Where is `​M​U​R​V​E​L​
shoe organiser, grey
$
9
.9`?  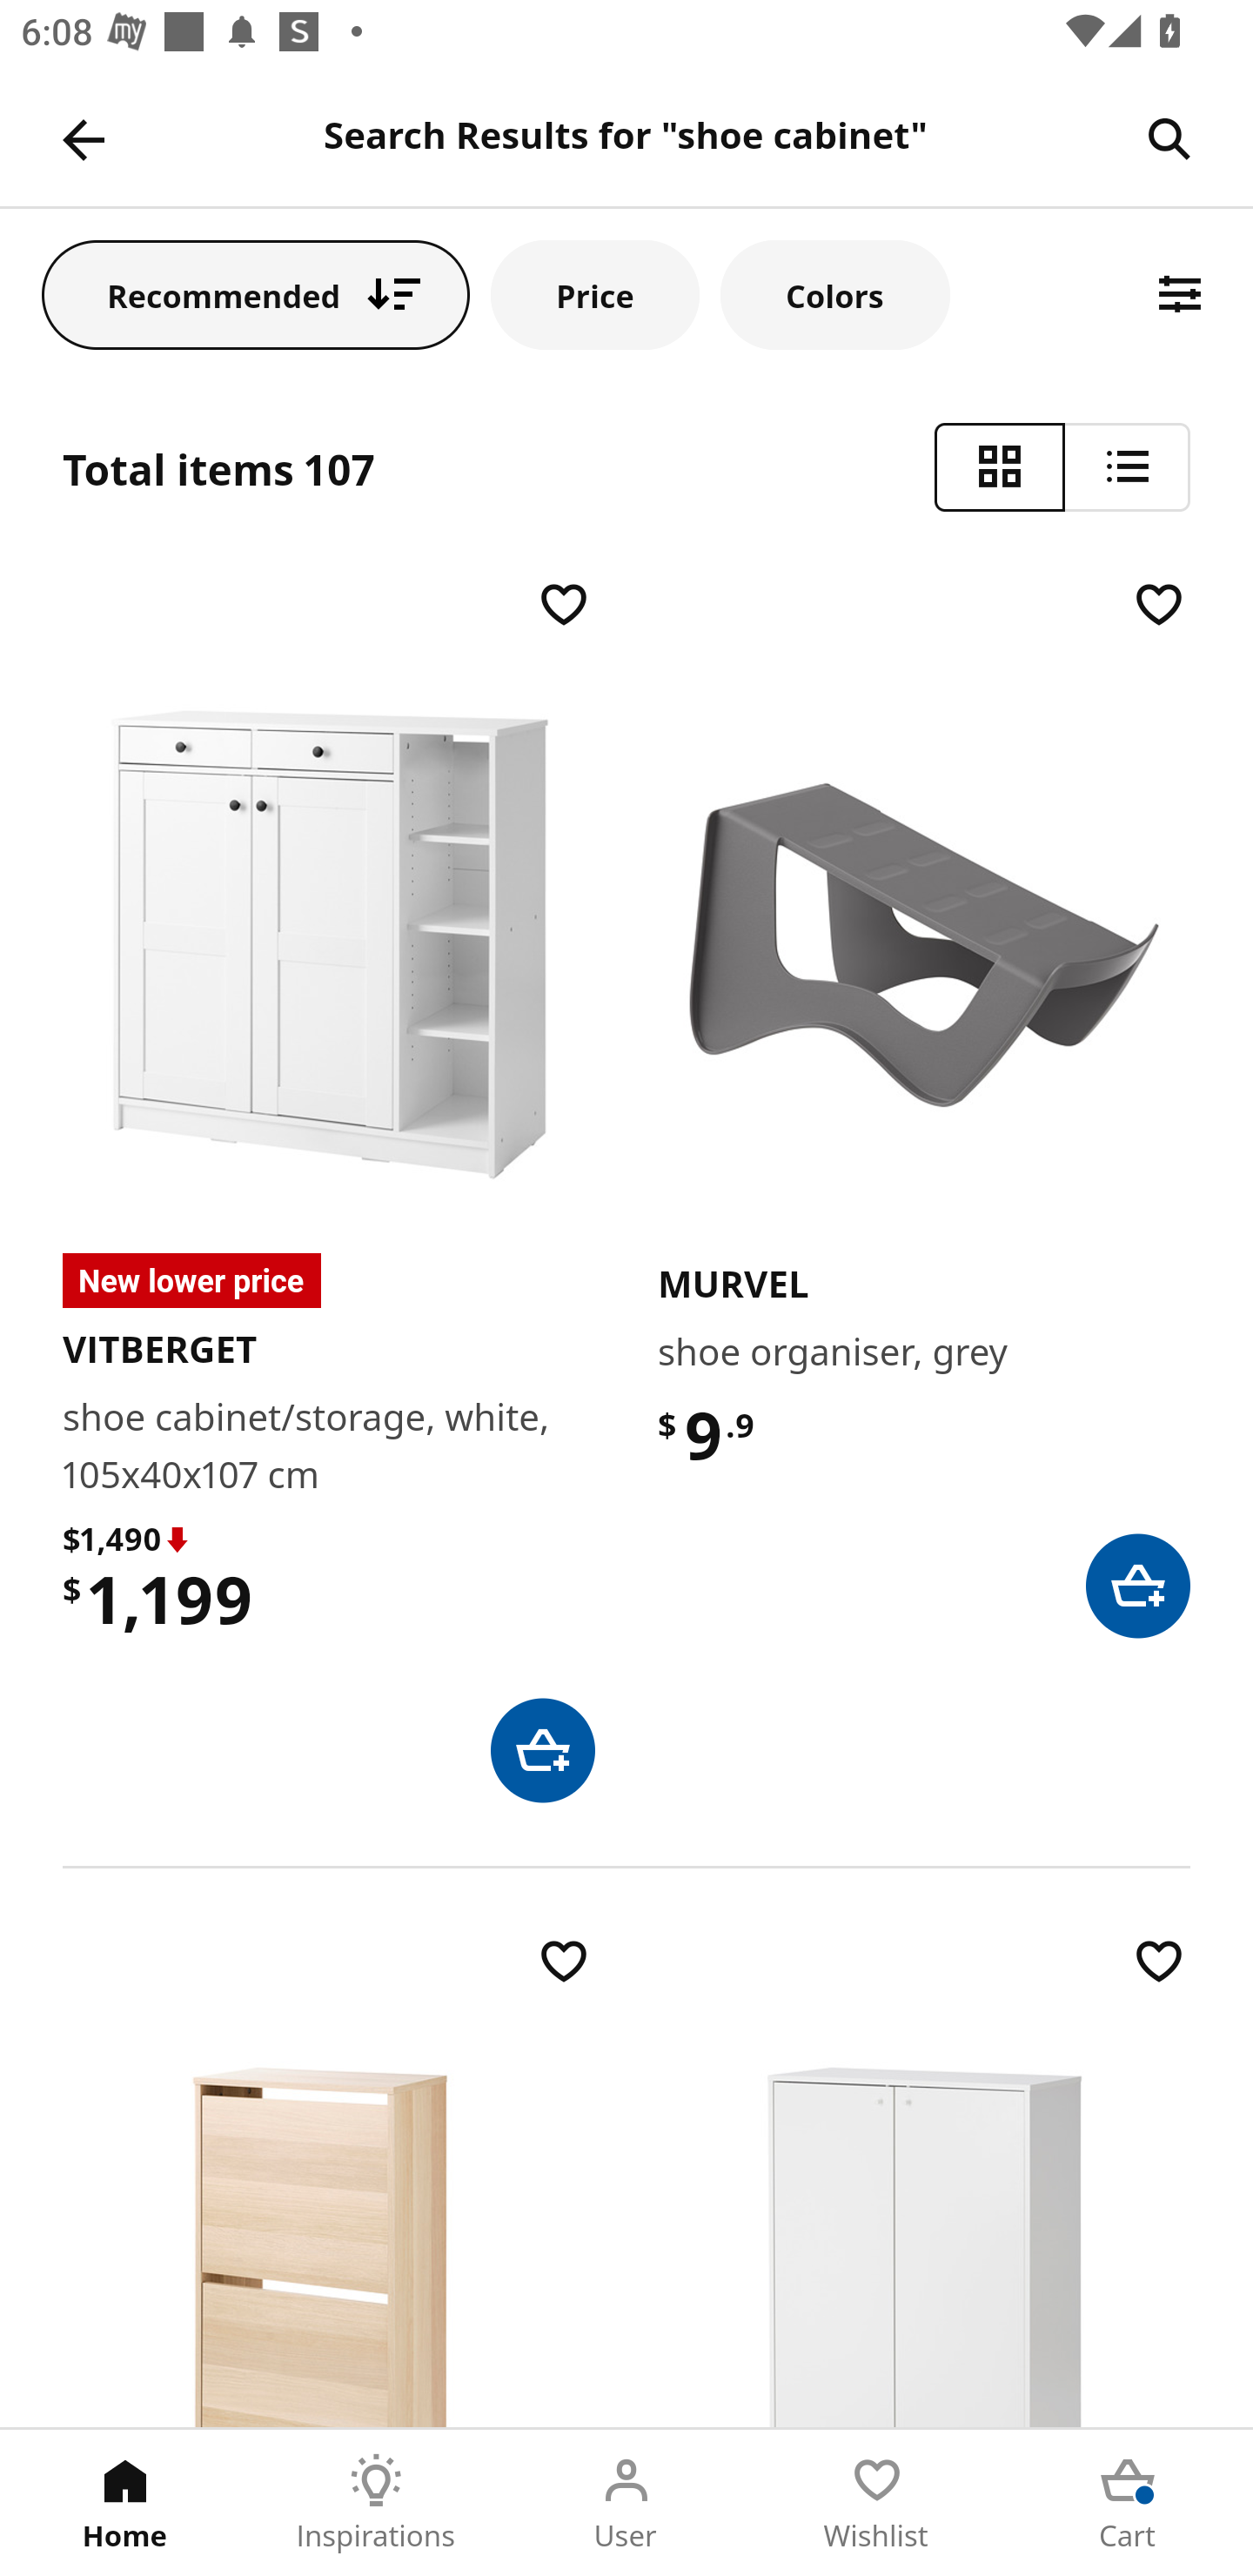 ​M​U​R​V​E​L​
shoe organiser, grey
$
9
.9 is located at coordinates (924, 1106).